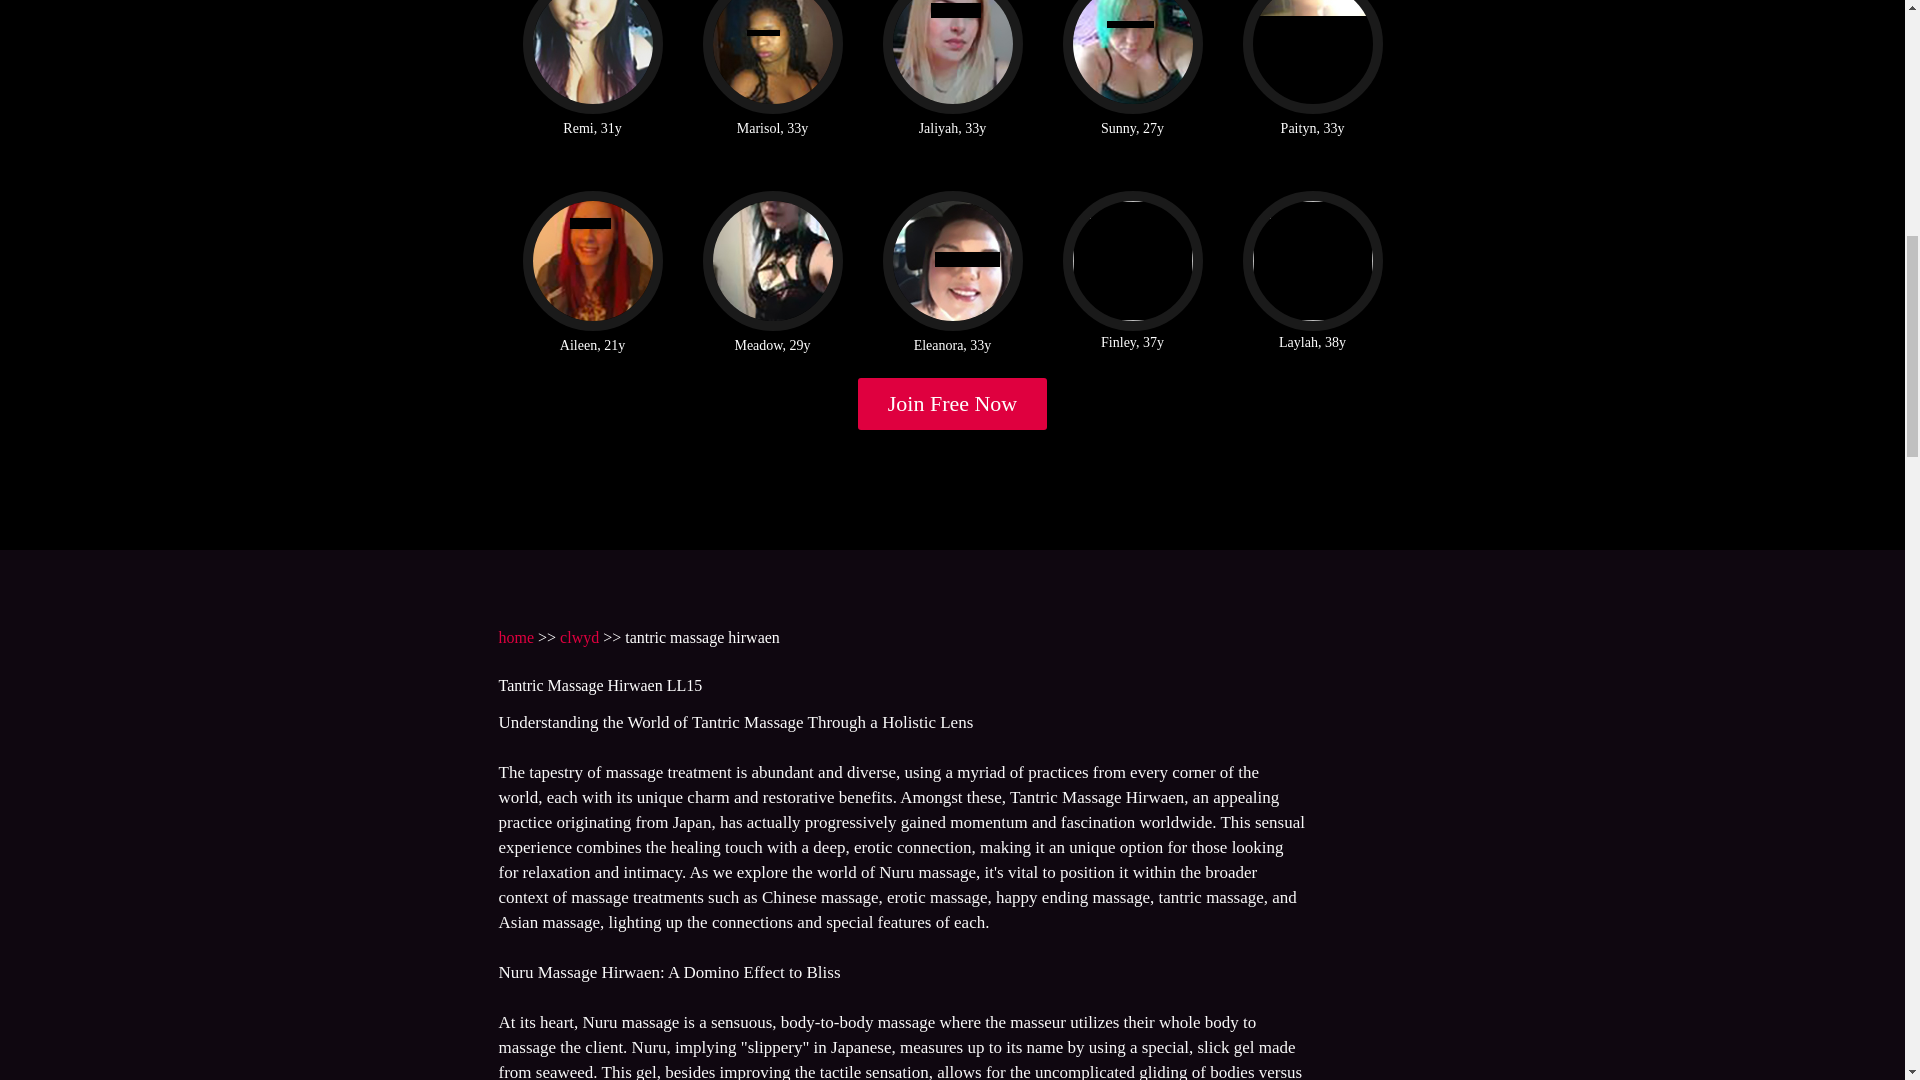 This screenshot has width=1920, height=1080. Describe the element at coordinates (580, 636) in the screenshot. I see `clwyd` at that location.